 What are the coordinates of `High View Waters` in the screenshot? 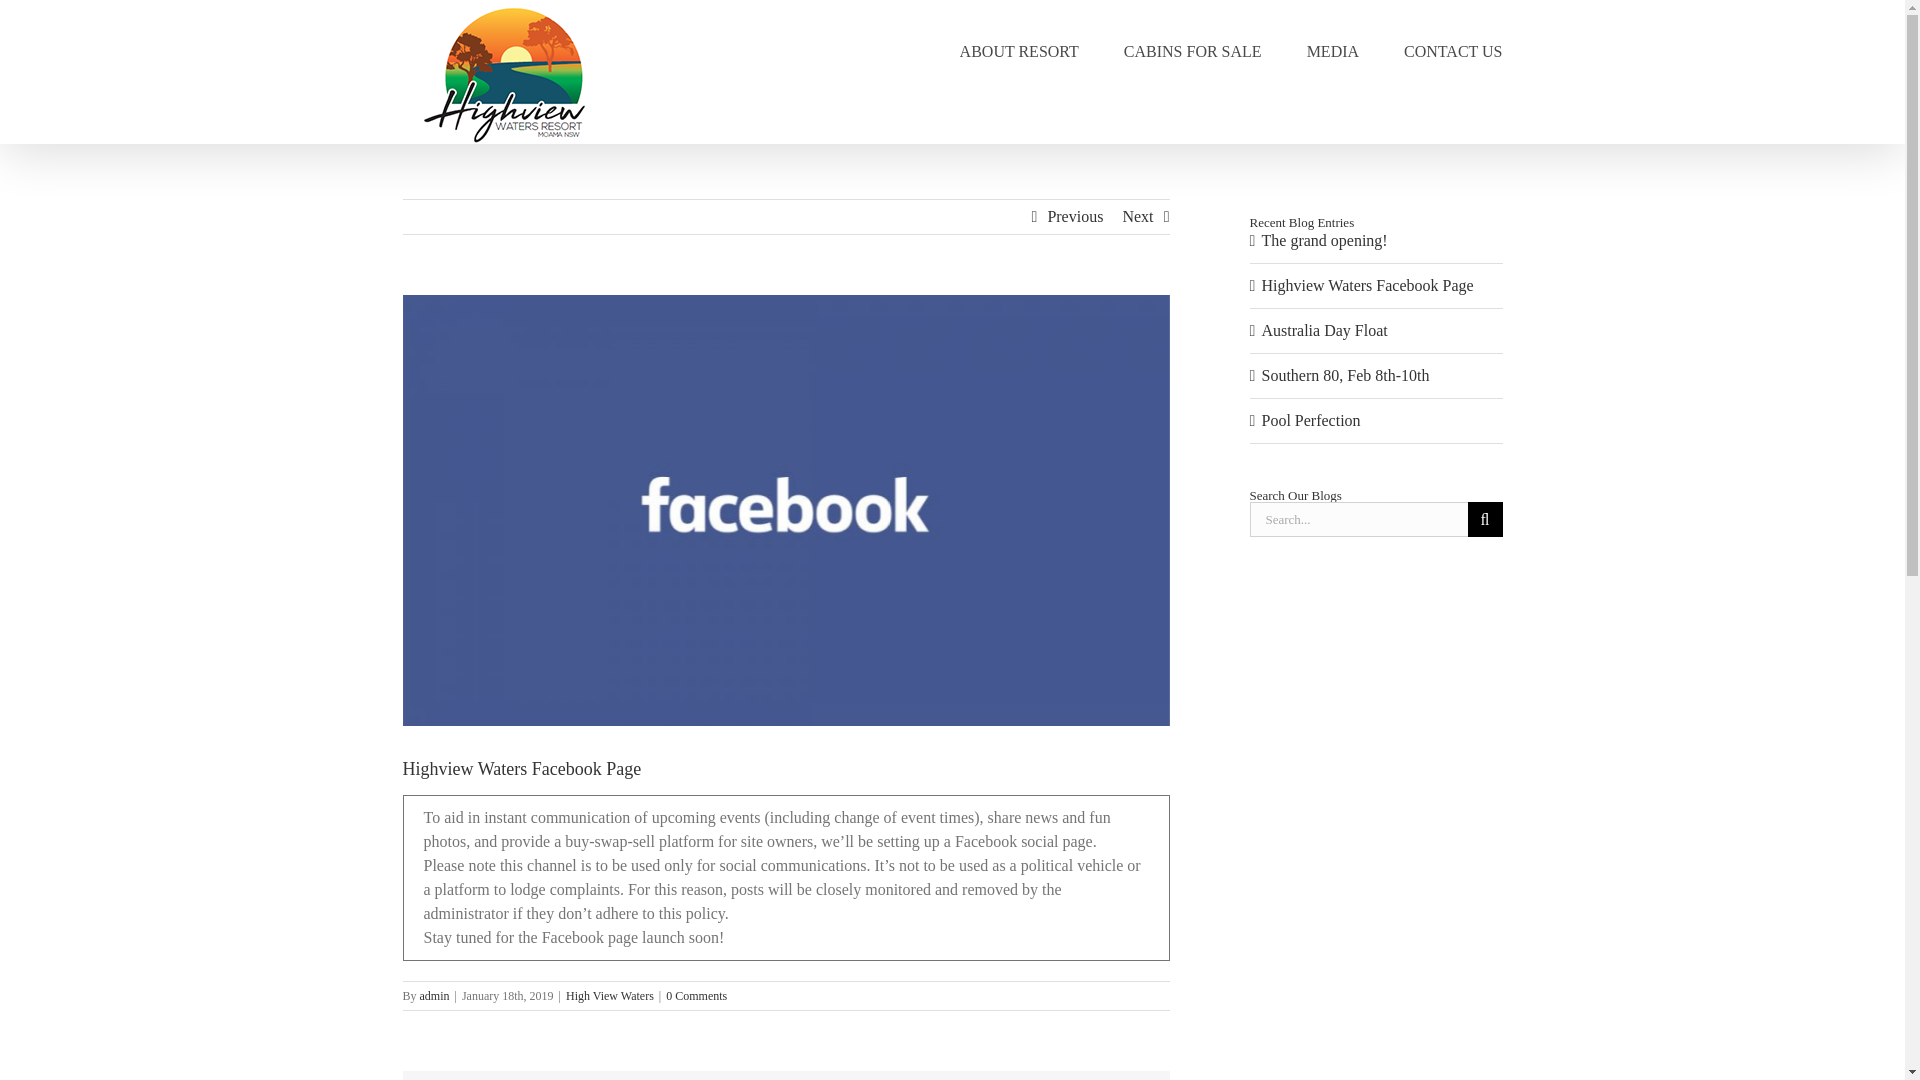 It's located at (610, 996).